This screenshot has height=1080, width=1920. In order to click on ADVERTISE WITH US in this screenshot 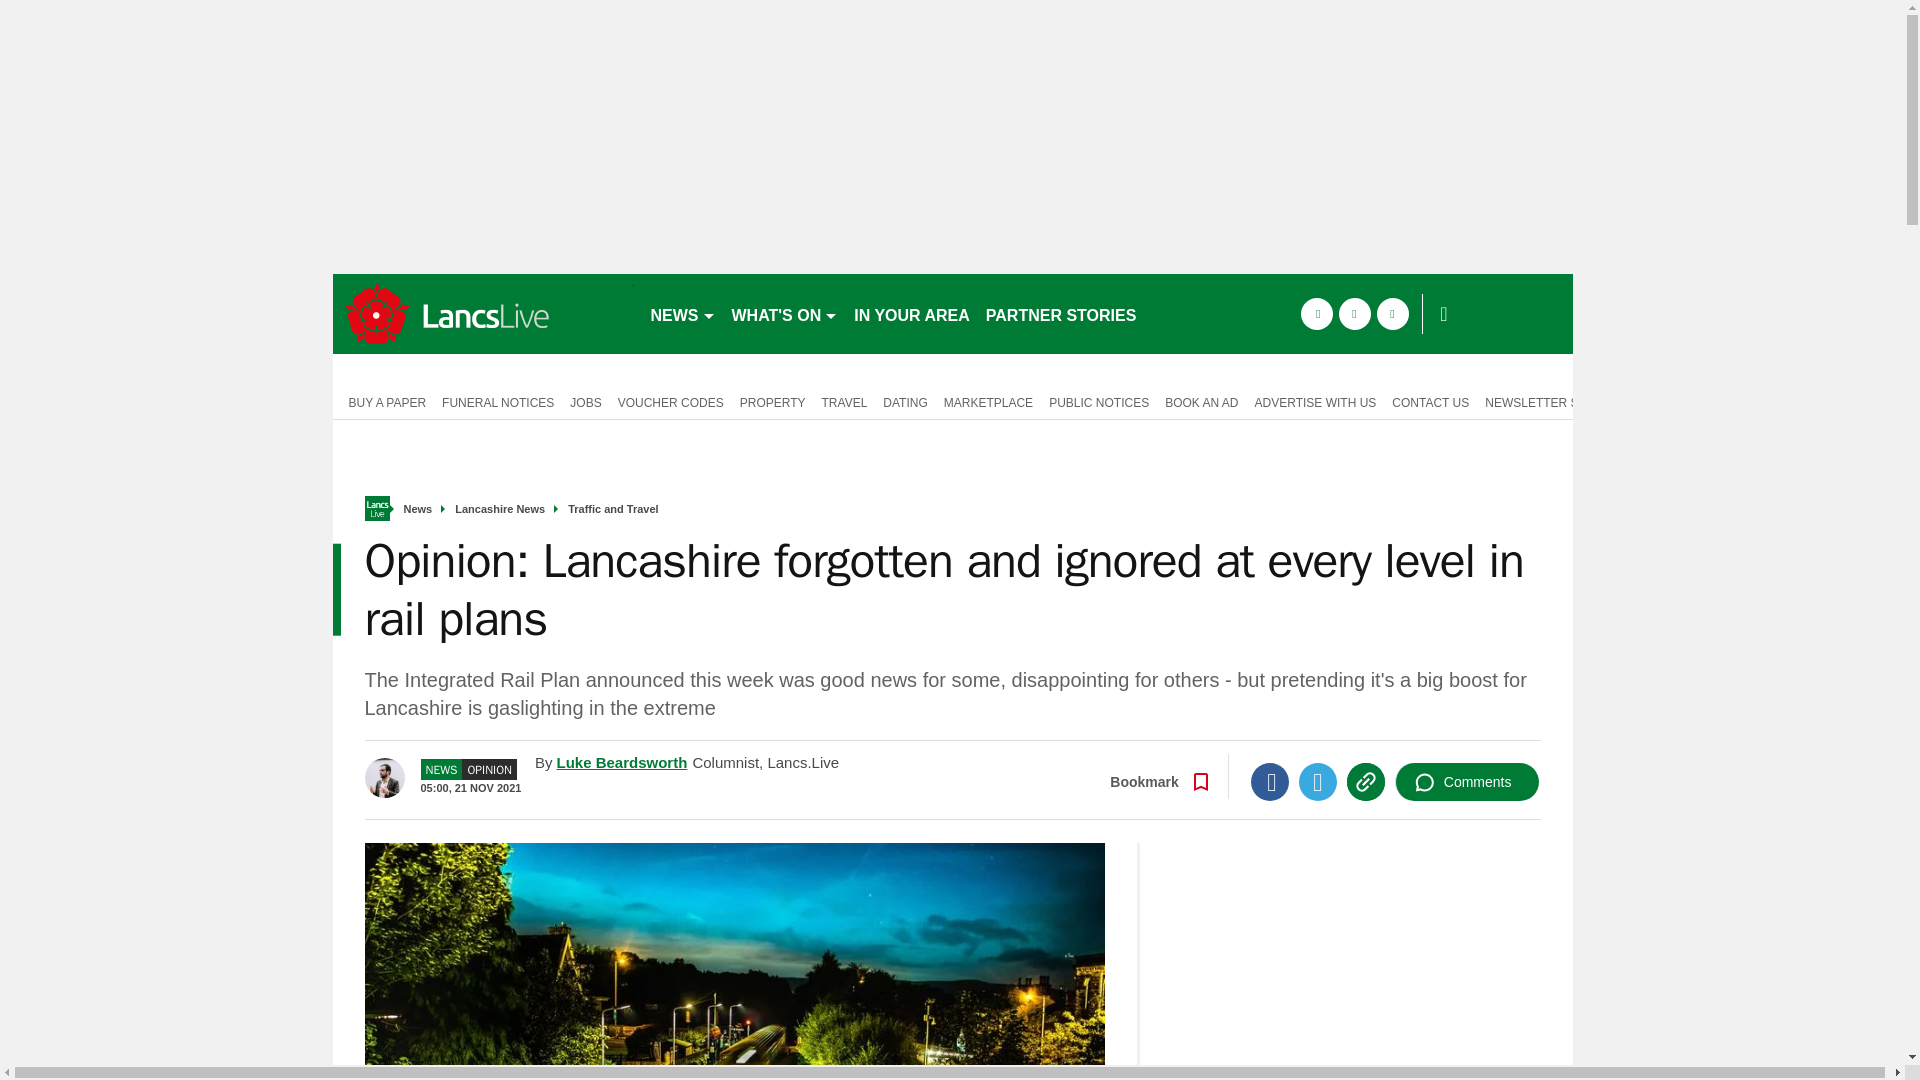, I will do `click(1315, 401)`.